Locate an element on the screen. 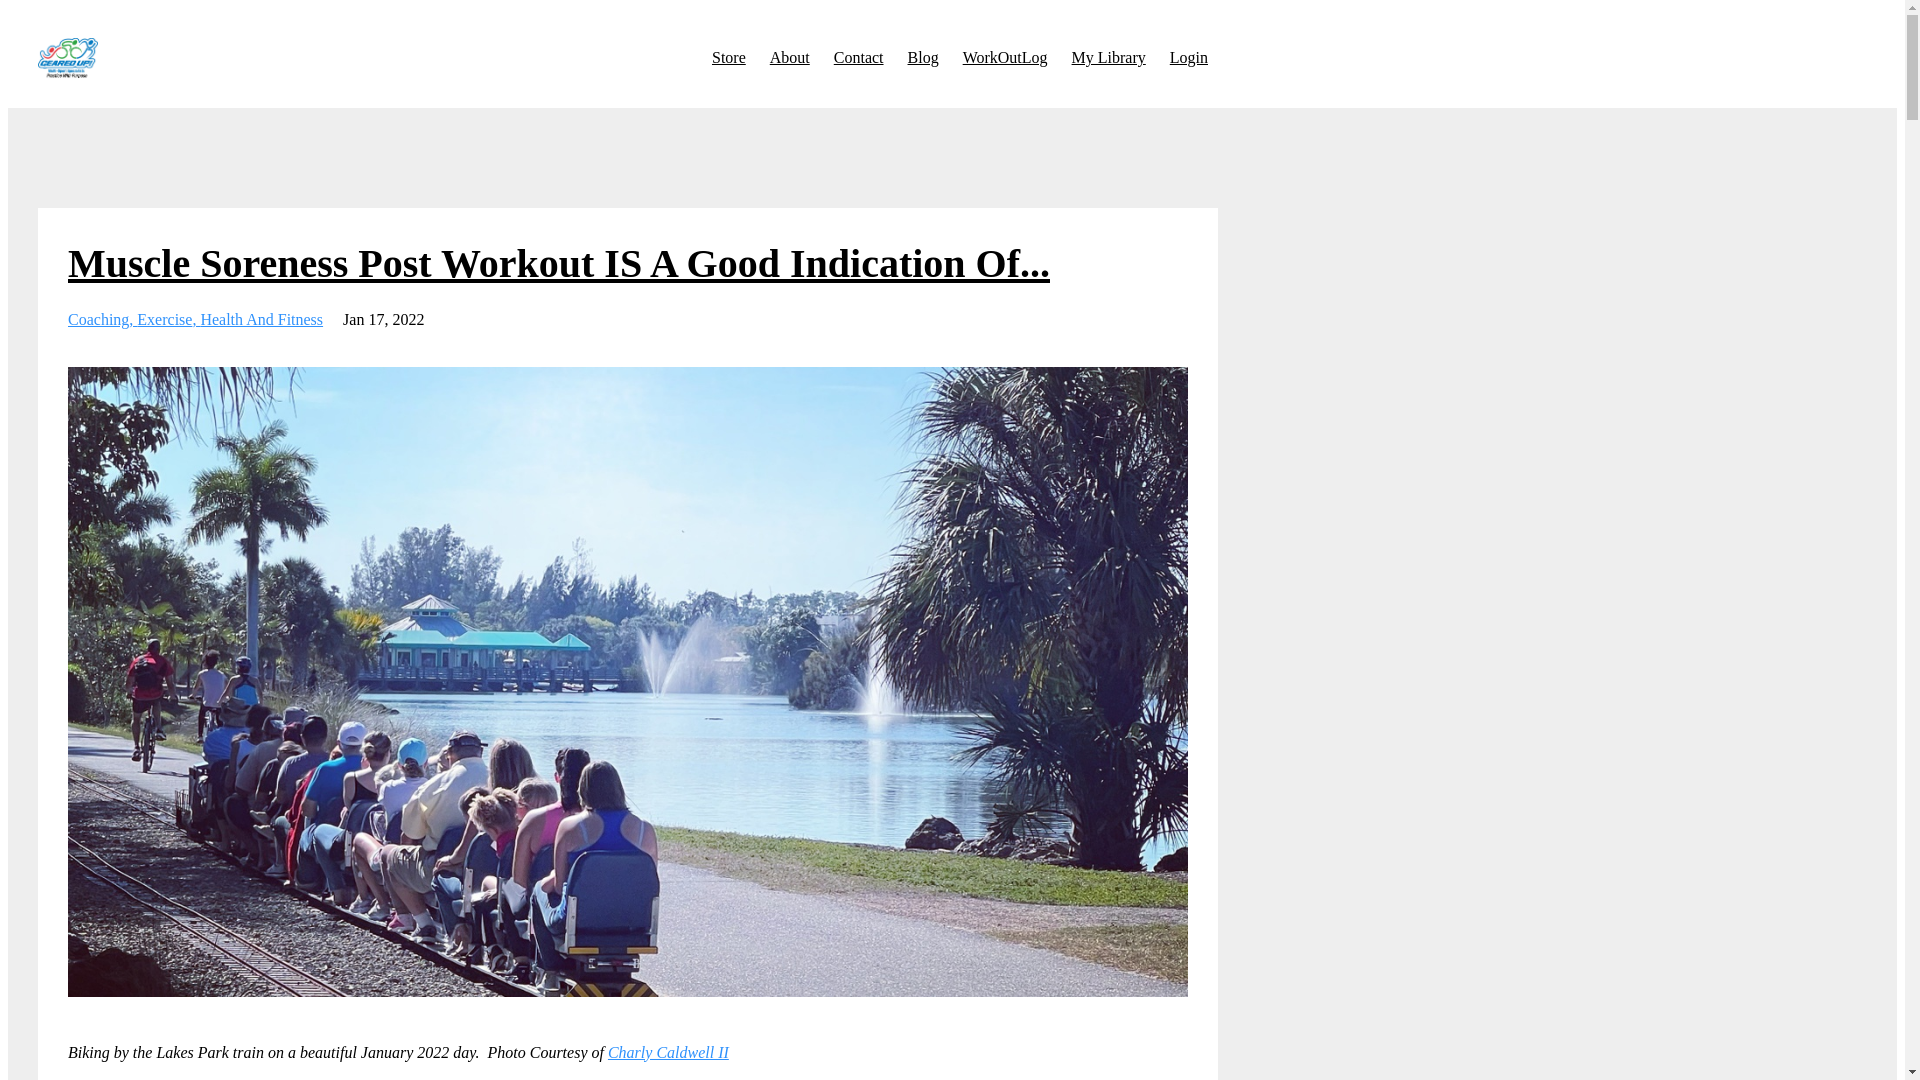  About is located at coordinates (790, 57).